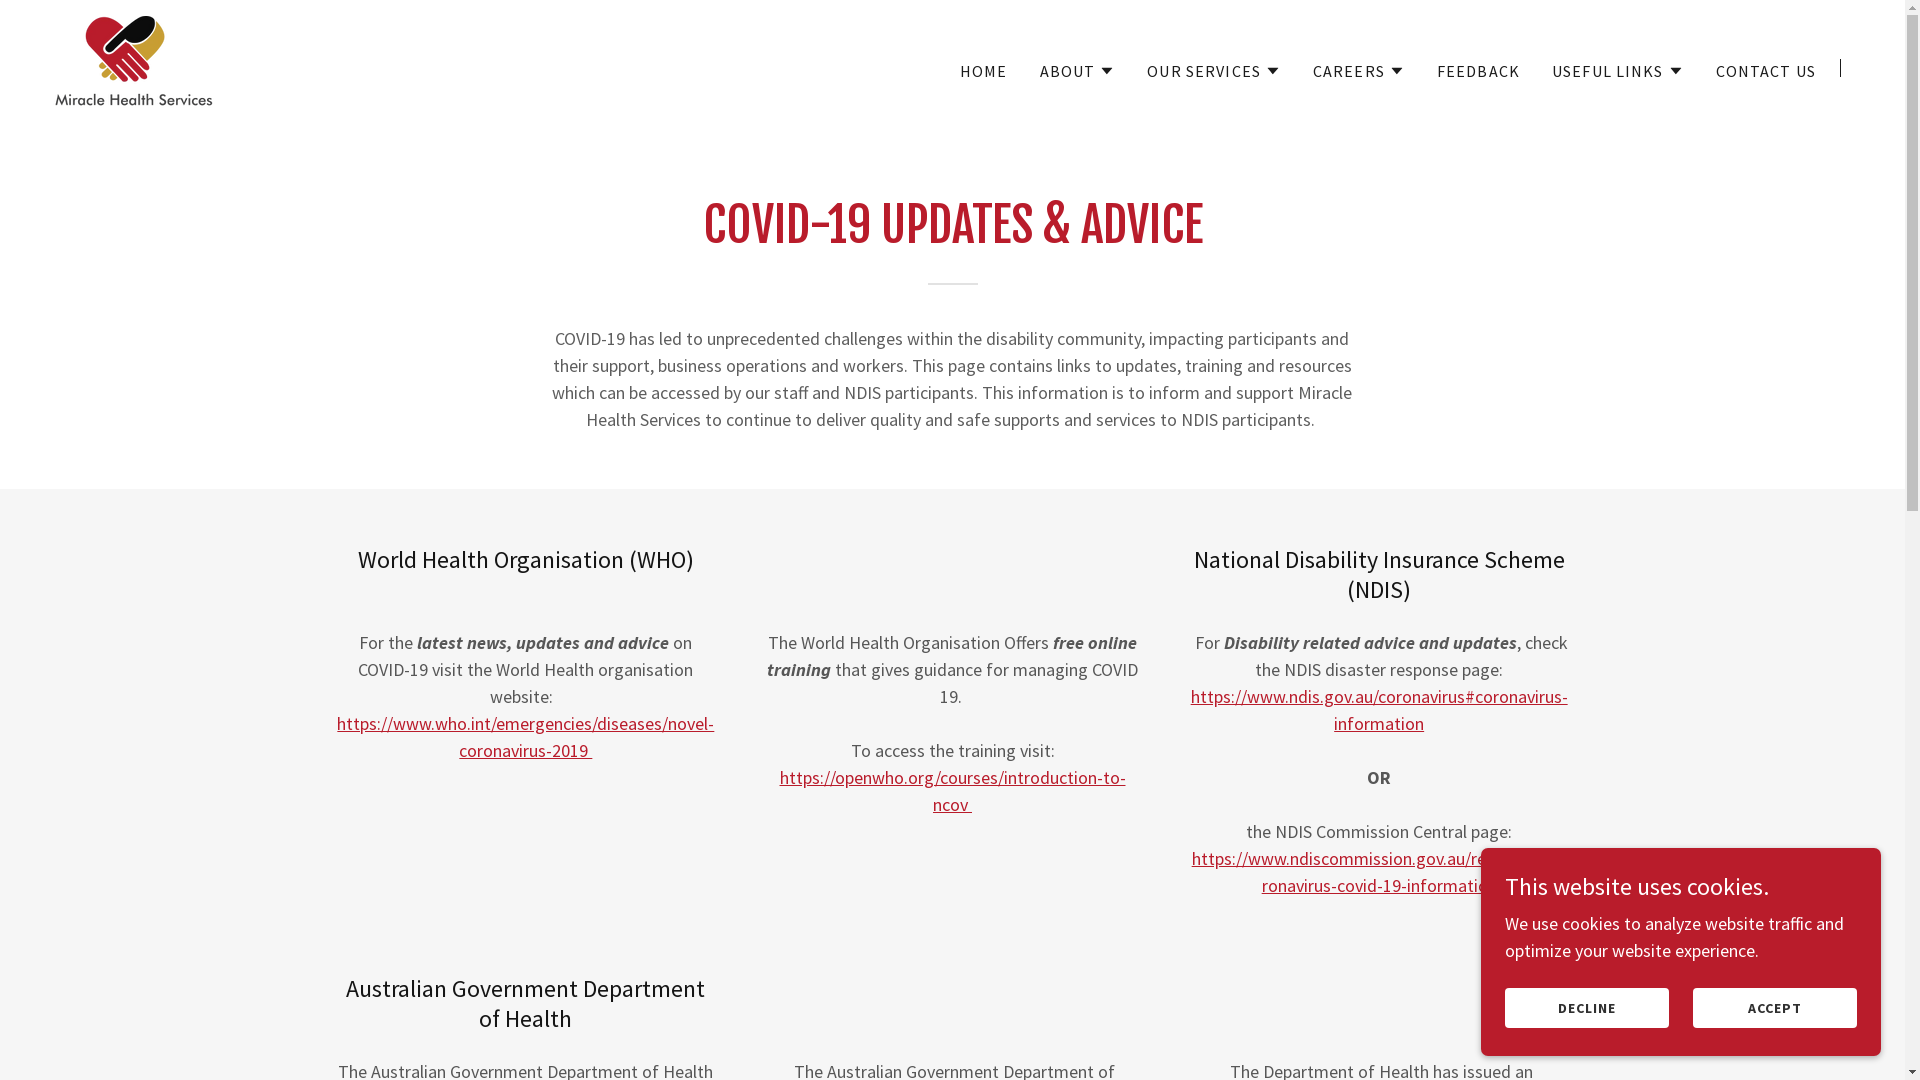 This screenshot has width=1920, height=1080. Describe the element at coordinates (1766, 70) in the screenshot. I see `CONTACT US` at that location.